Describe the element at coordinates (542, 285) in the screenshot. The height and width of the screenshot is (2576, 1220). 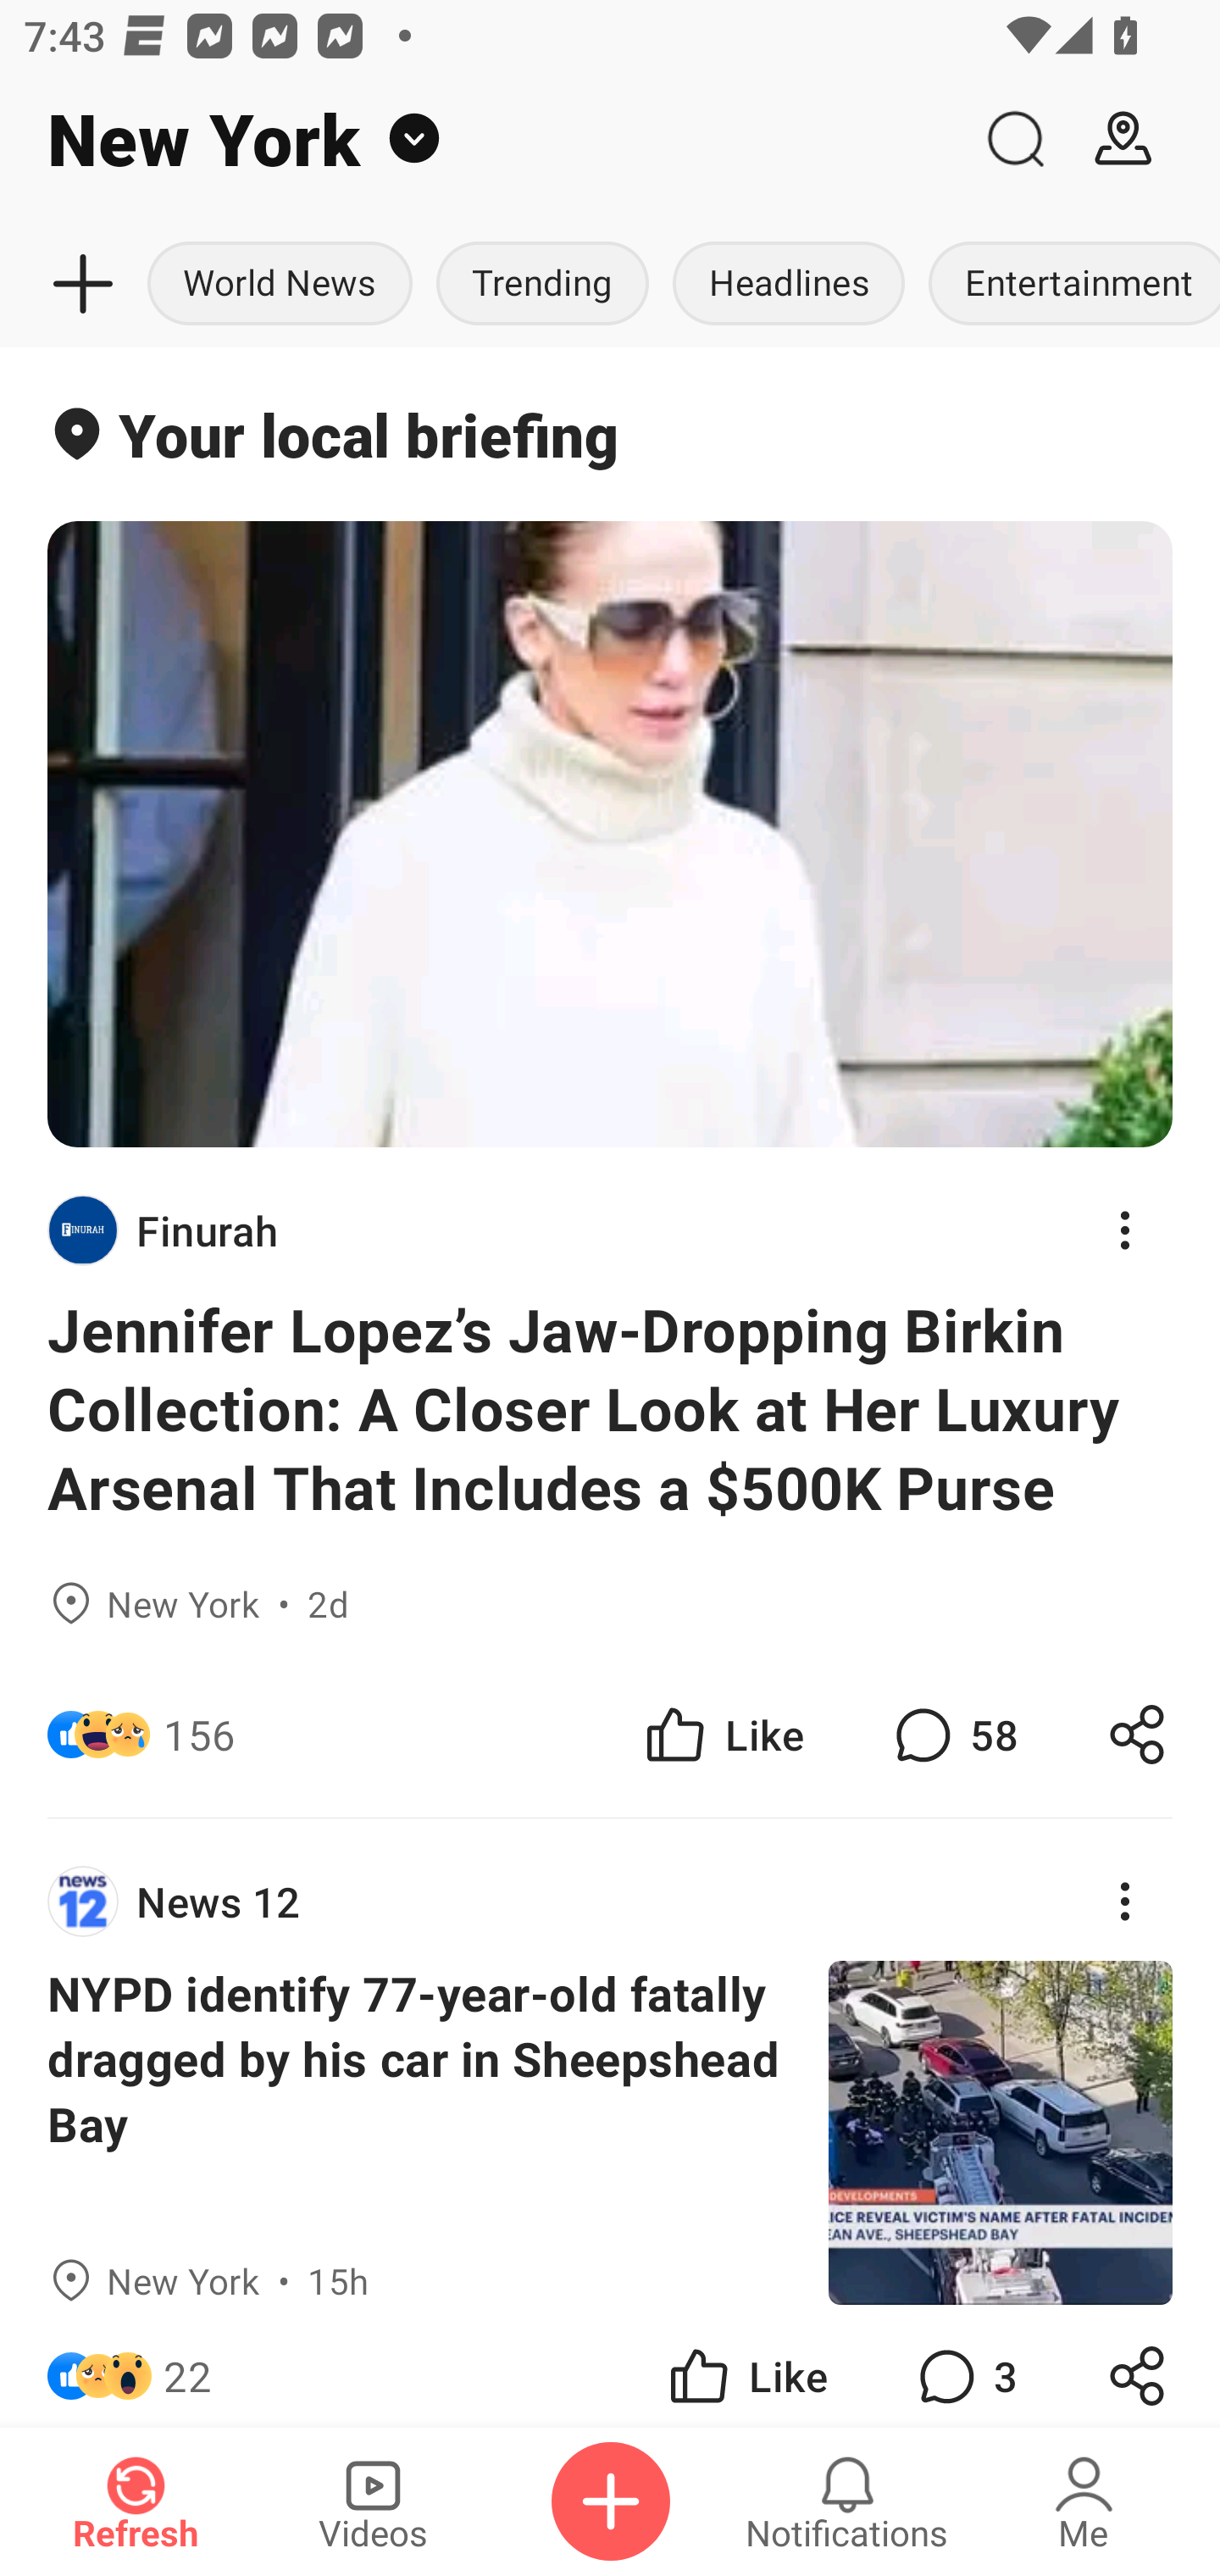
I see `Trending` at that location.